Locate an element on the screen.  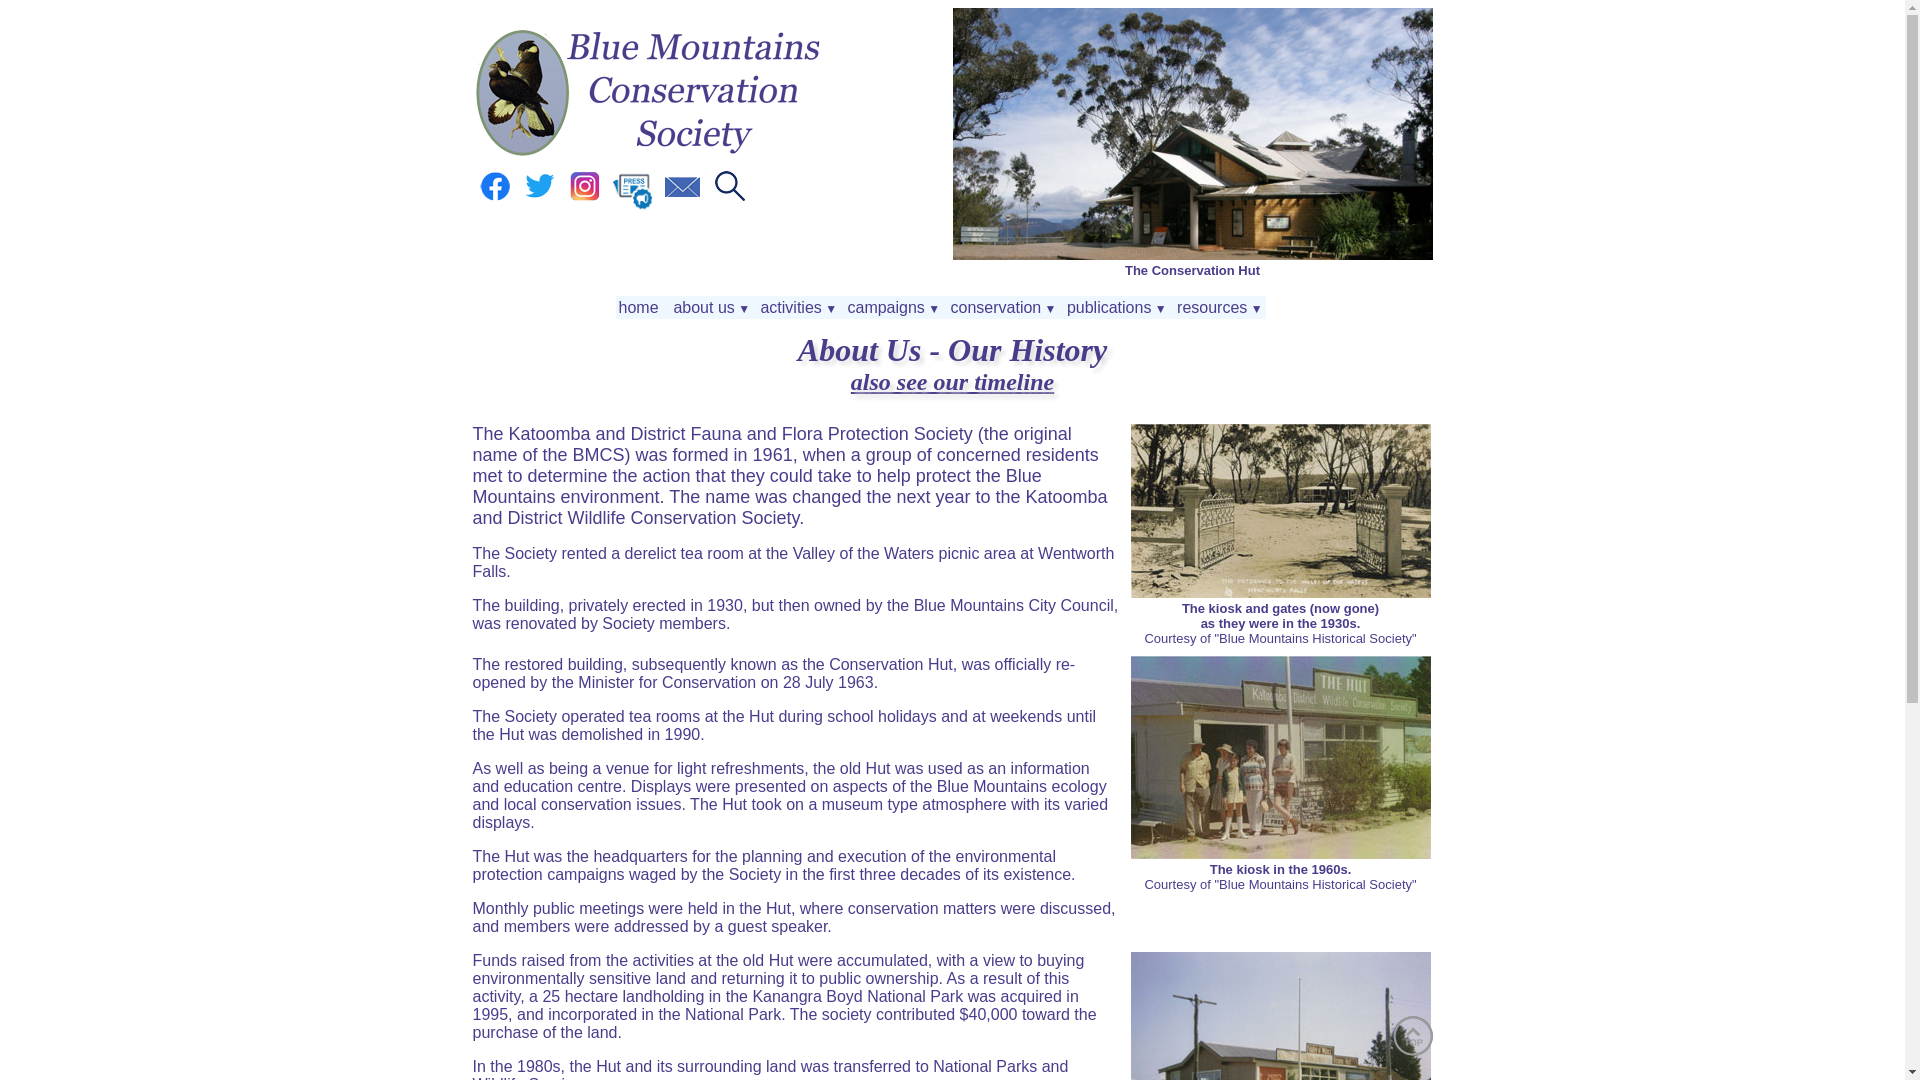
media releases is located at coordinates (632, 206).